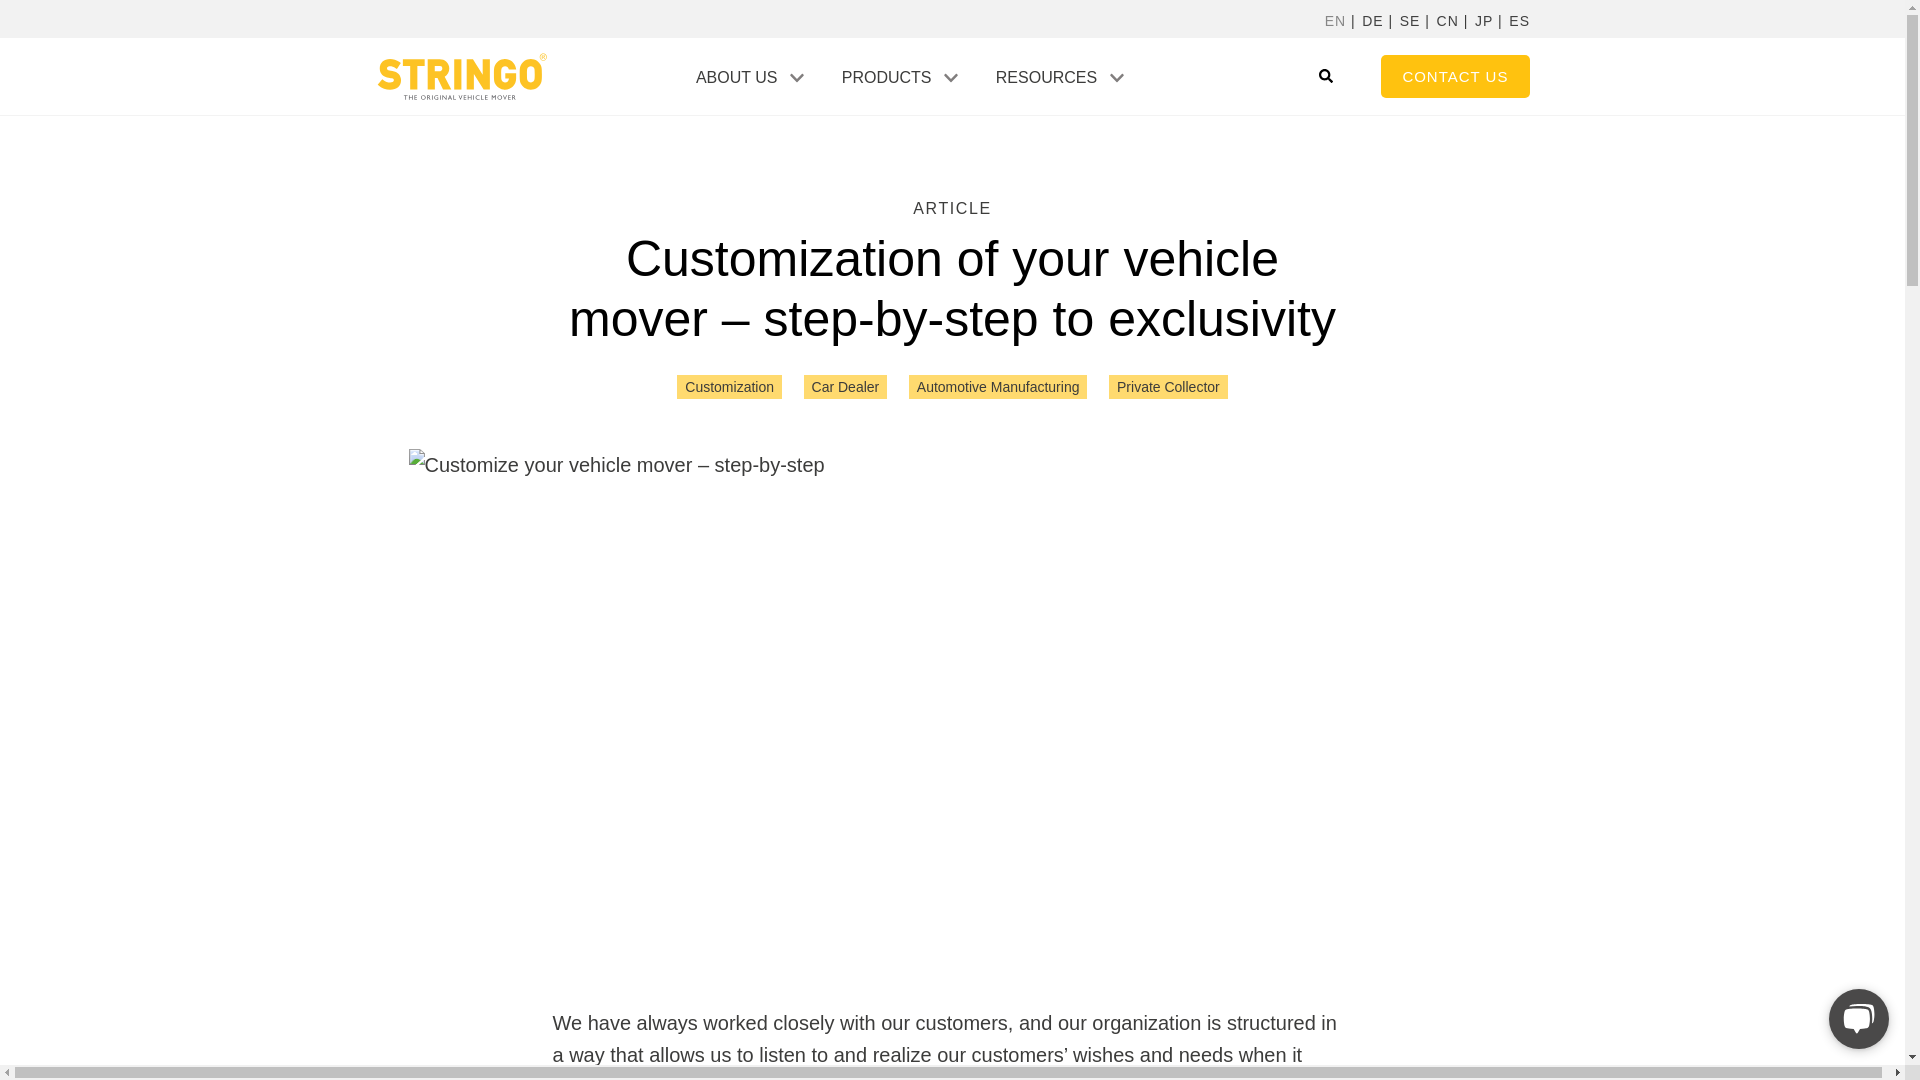 The height and width of the screenshot is (1080, 1920). I want to click on CONTACT US, so click(1455, 76).